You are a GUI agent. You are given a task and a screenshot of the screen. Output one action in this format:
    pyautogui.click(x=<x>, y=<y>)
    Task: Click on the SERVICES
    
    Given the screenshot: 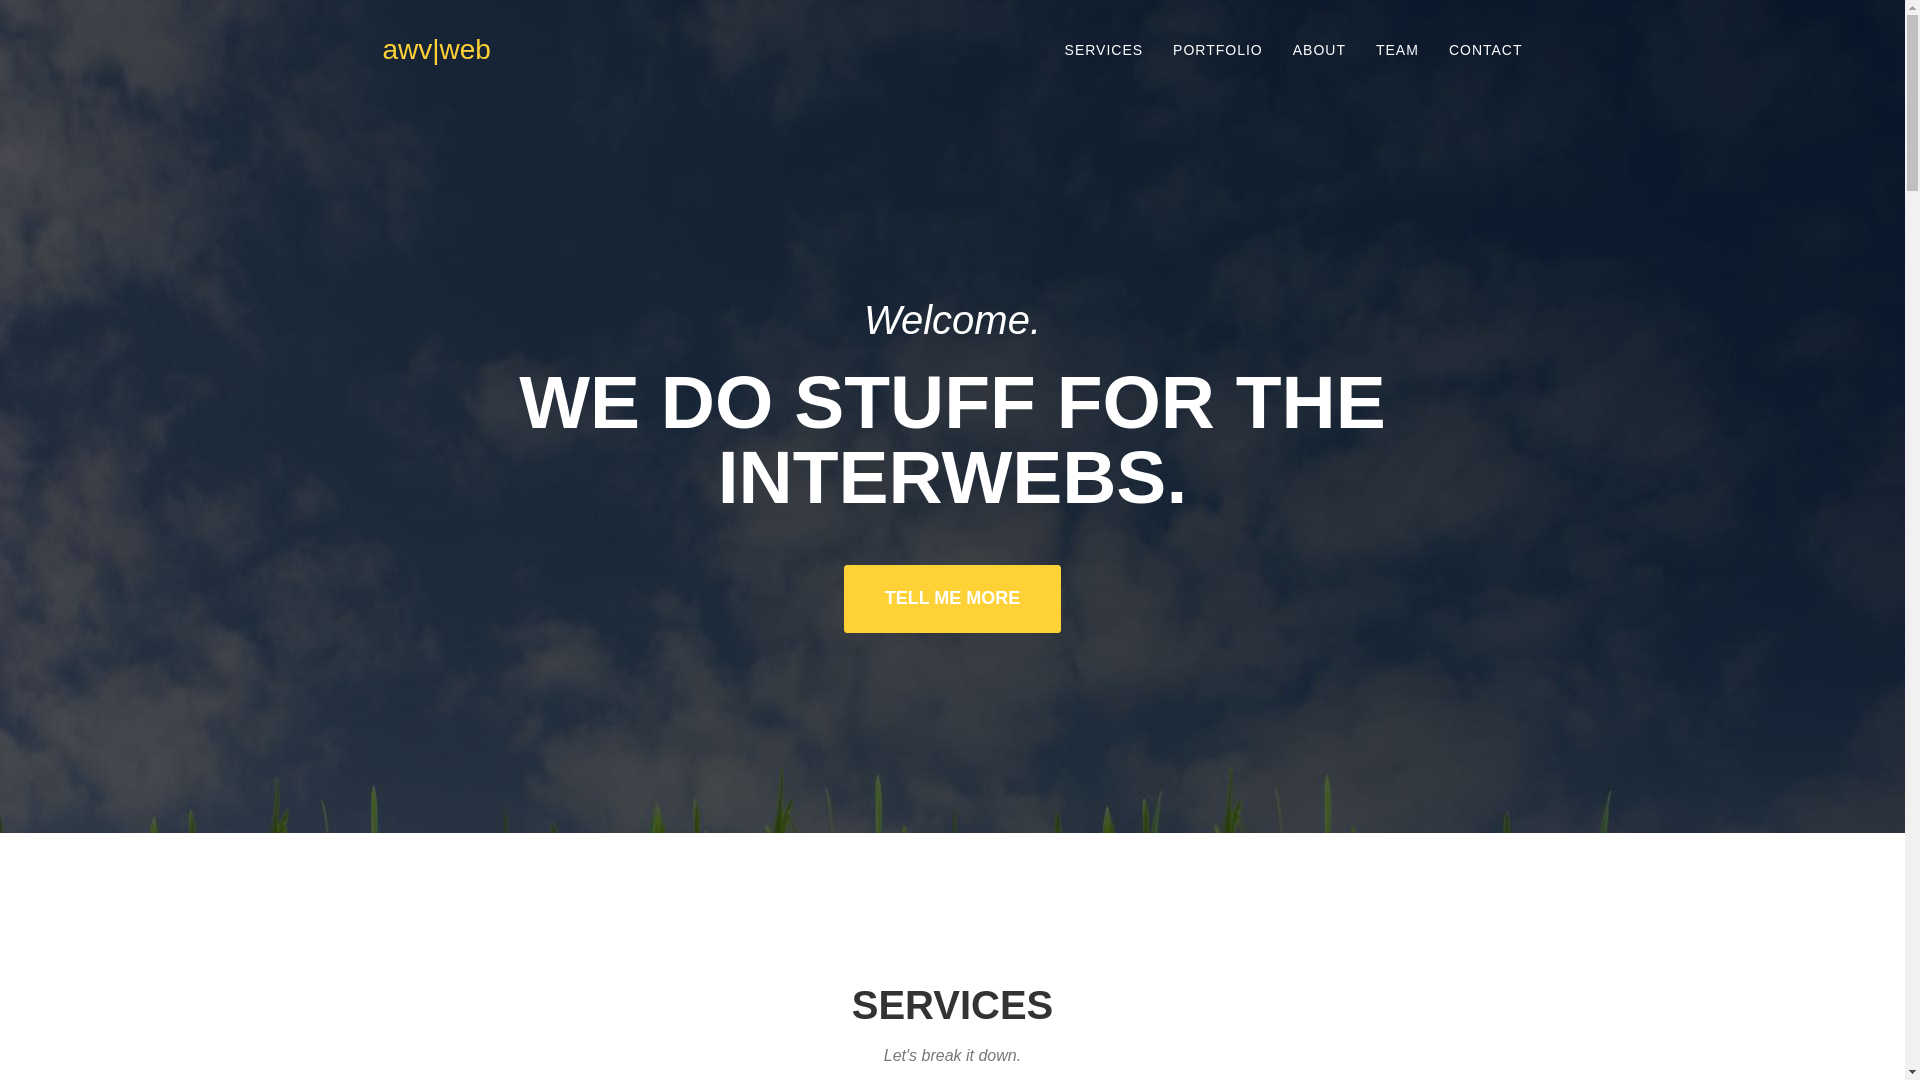 What is the action you would take?
    pyautogui.click(x=1104, y=49)
    